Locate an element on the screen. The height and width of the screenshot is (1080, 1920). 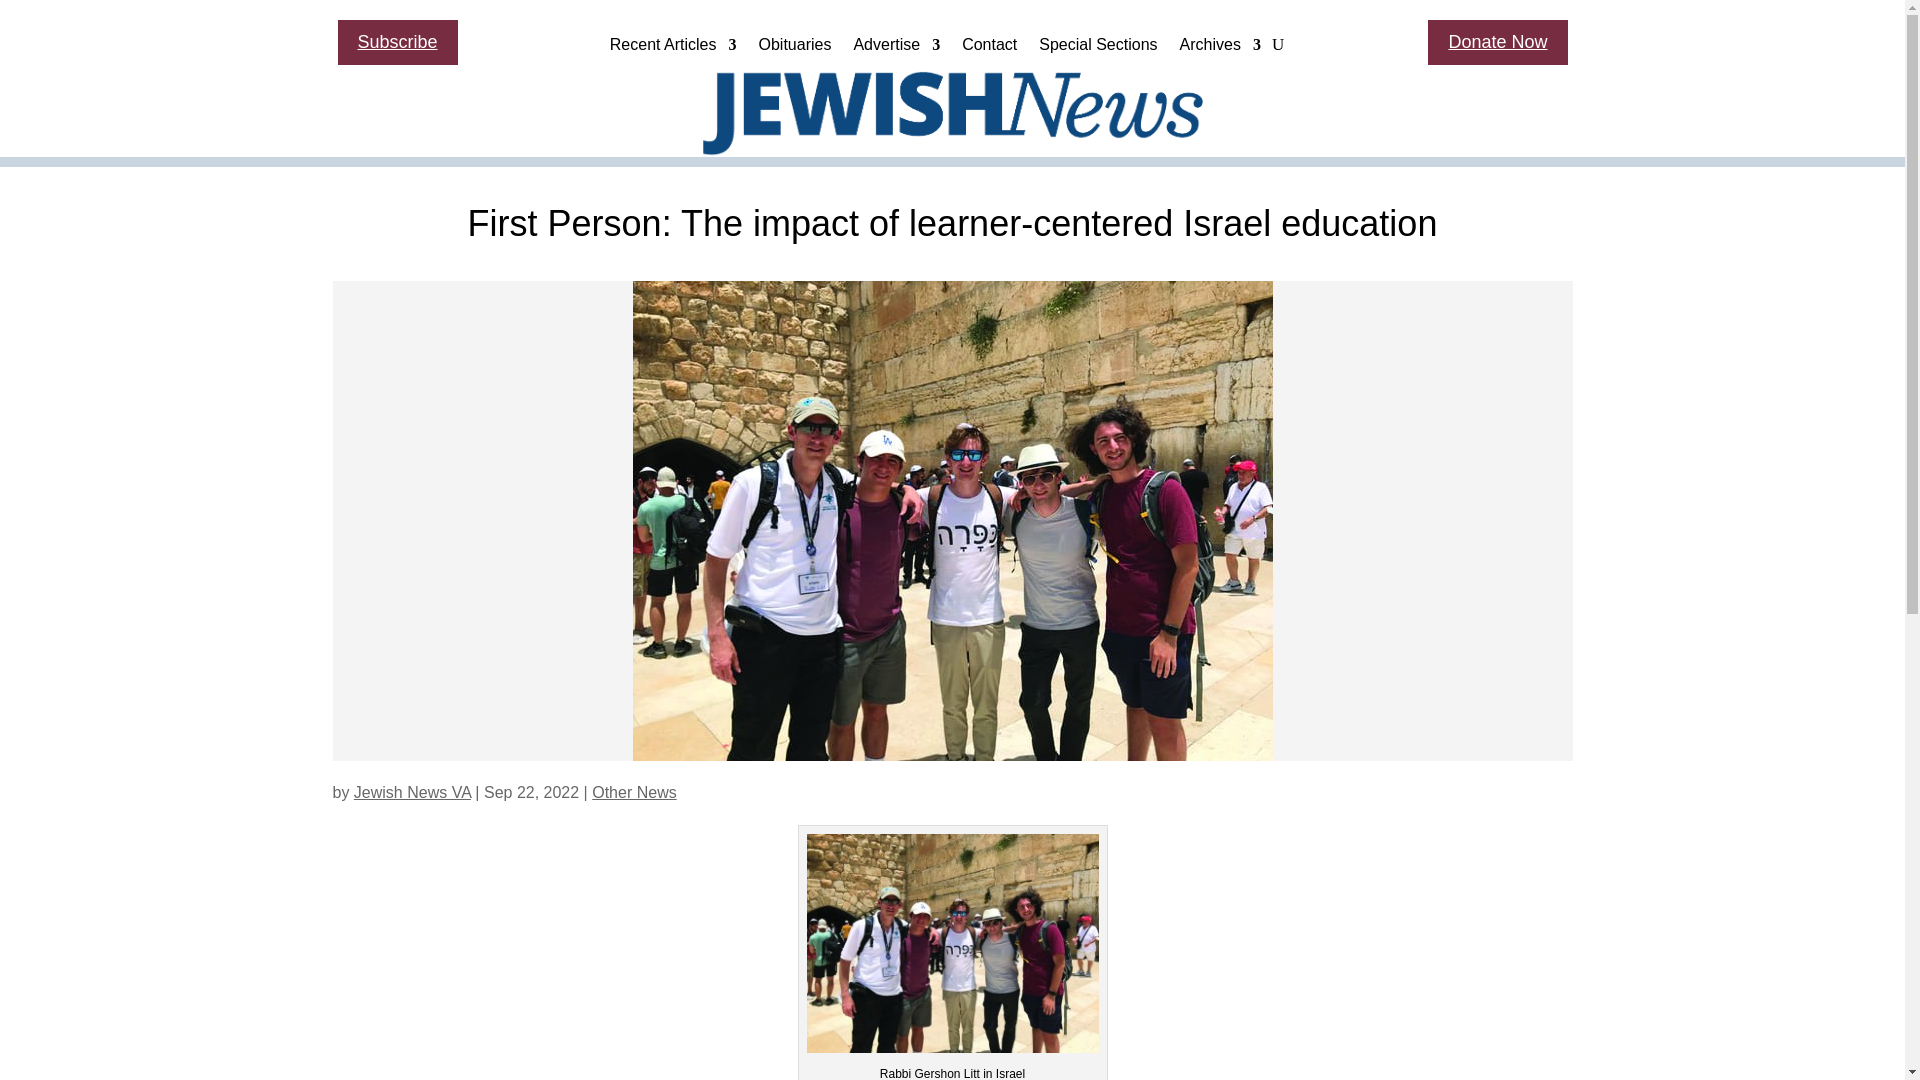
Obituaries is located at coordinates (794, 49).